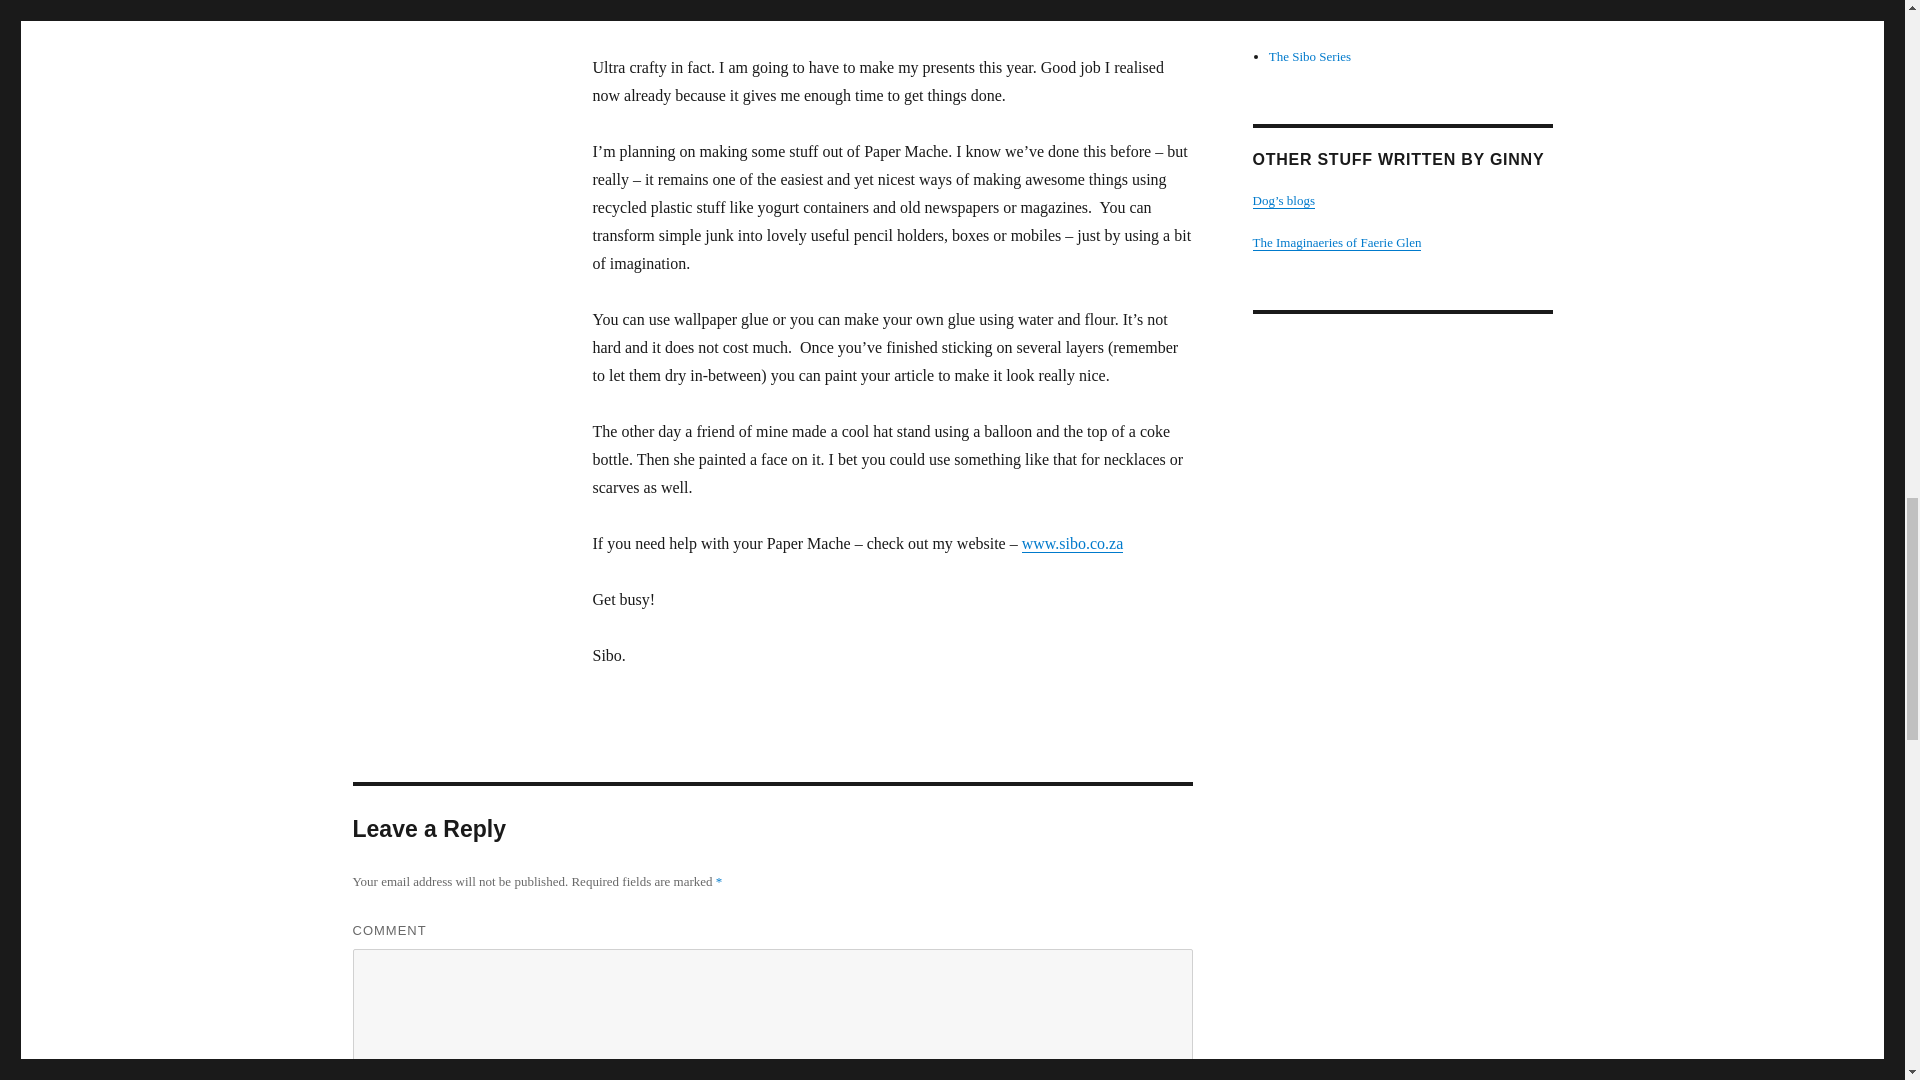 Image resolution: width=1920 pixels, height=1080 pixels. Describe the element at coordinates (1072, 542) in the screenshot. I see `www.sibo.co.za` at that location.